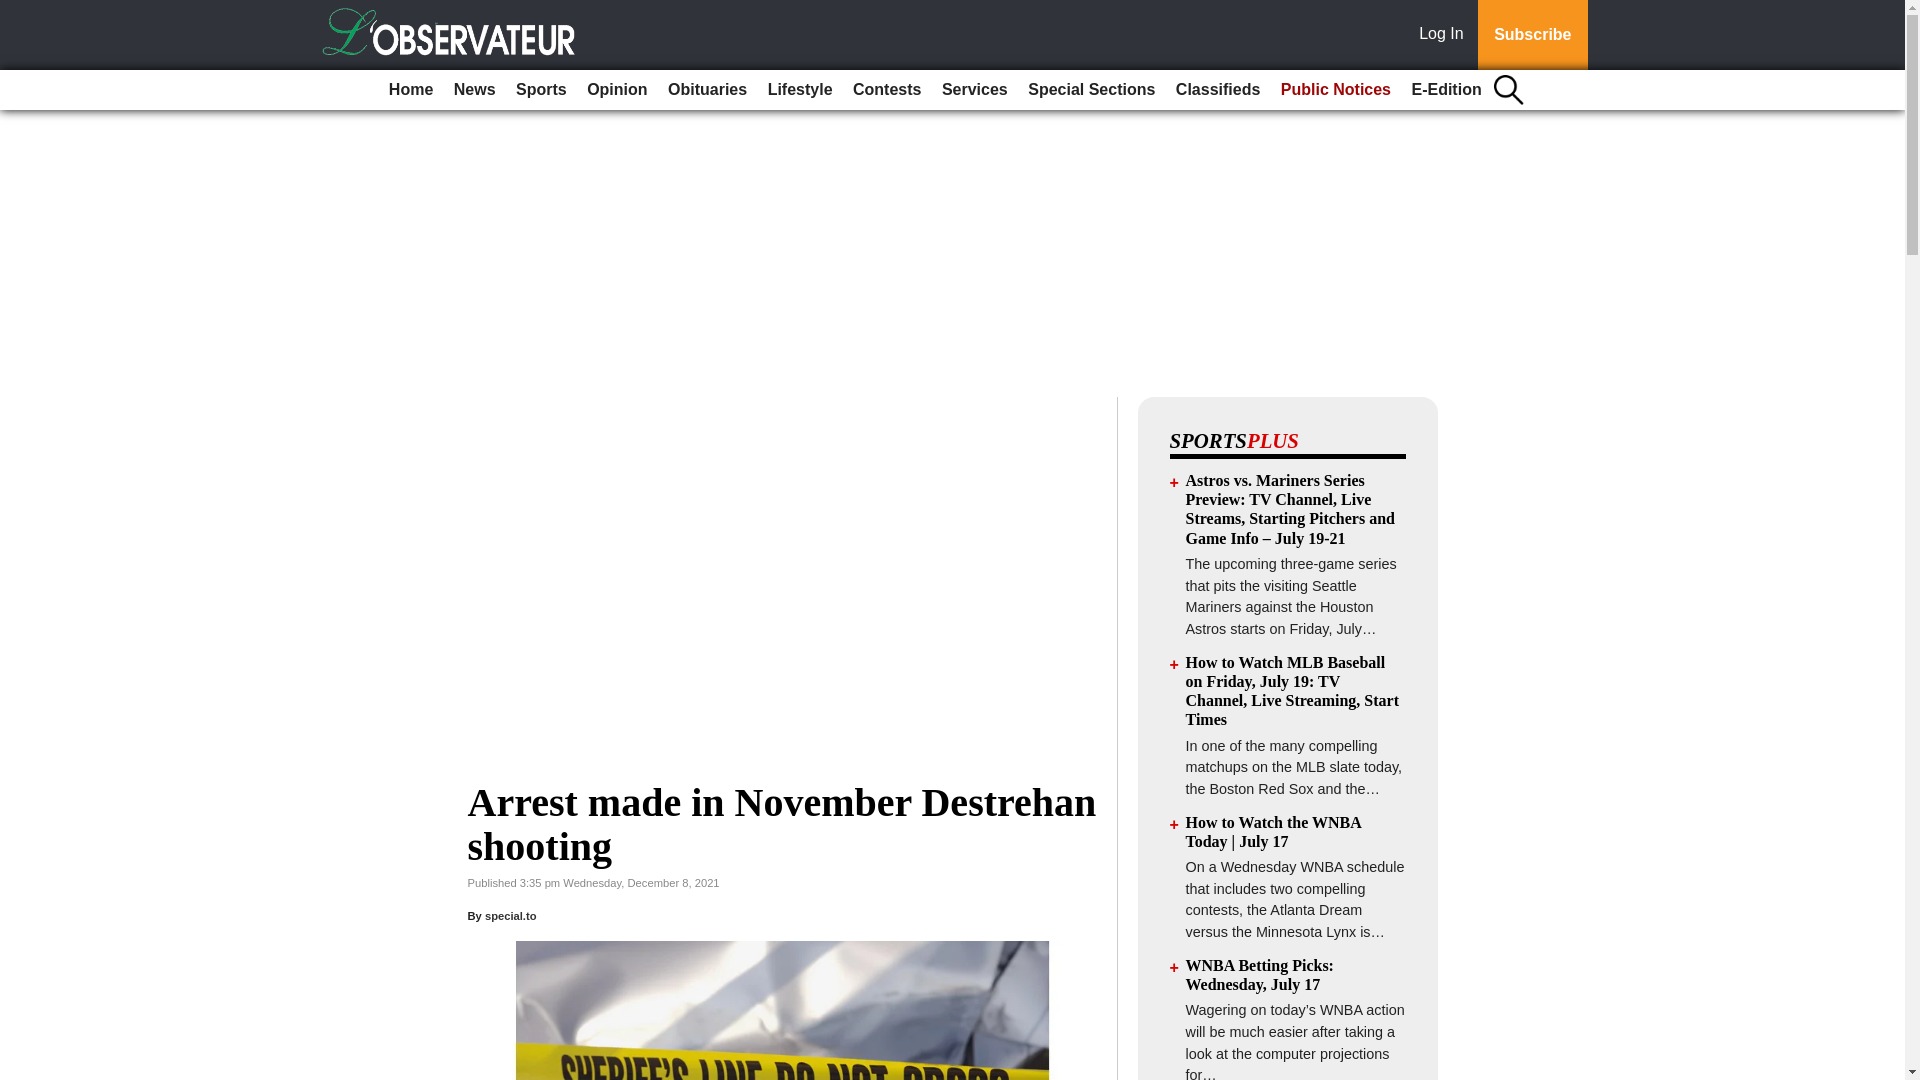 The image size is (1920, 1080). I want to click on Lifestyle, so click(800, 90).